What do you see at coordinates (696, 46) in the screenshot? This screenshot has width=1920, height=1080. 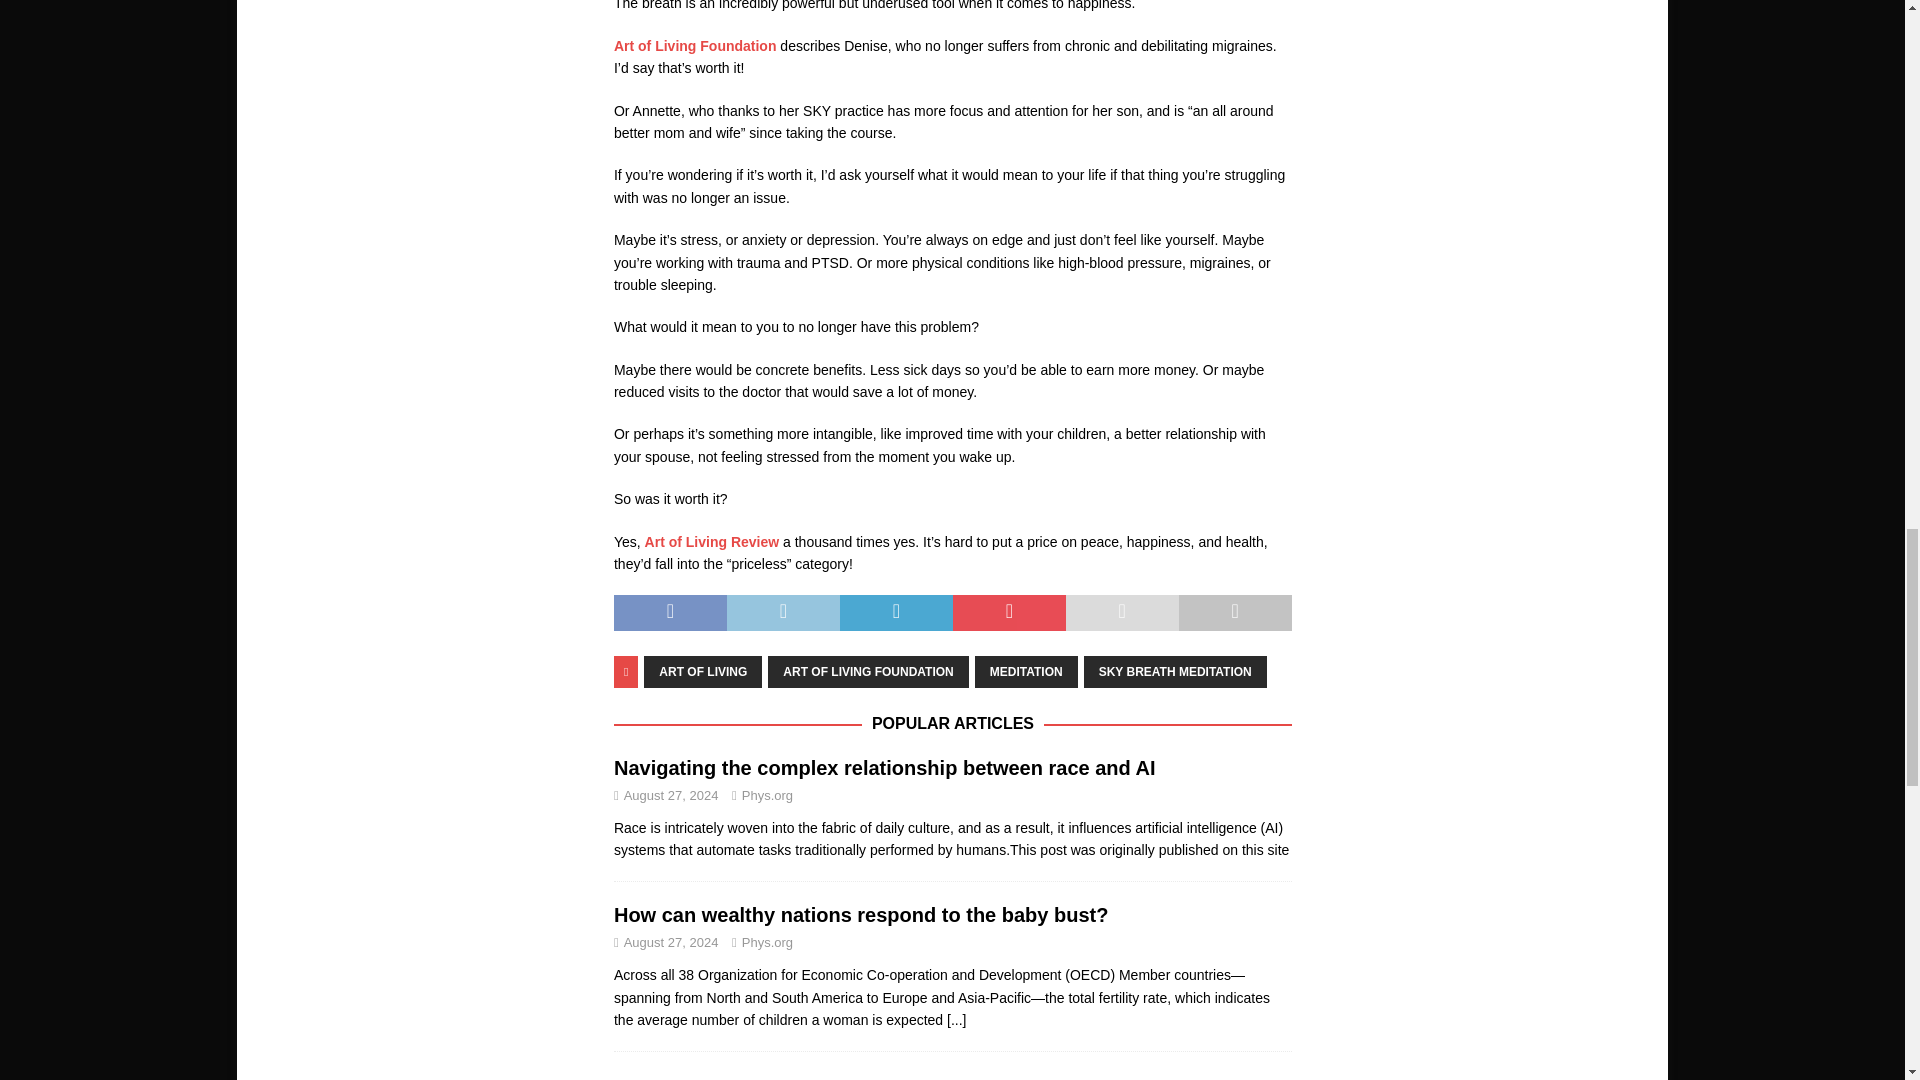 I see `Art of Living Foundation` at bounding box center [696, 46].